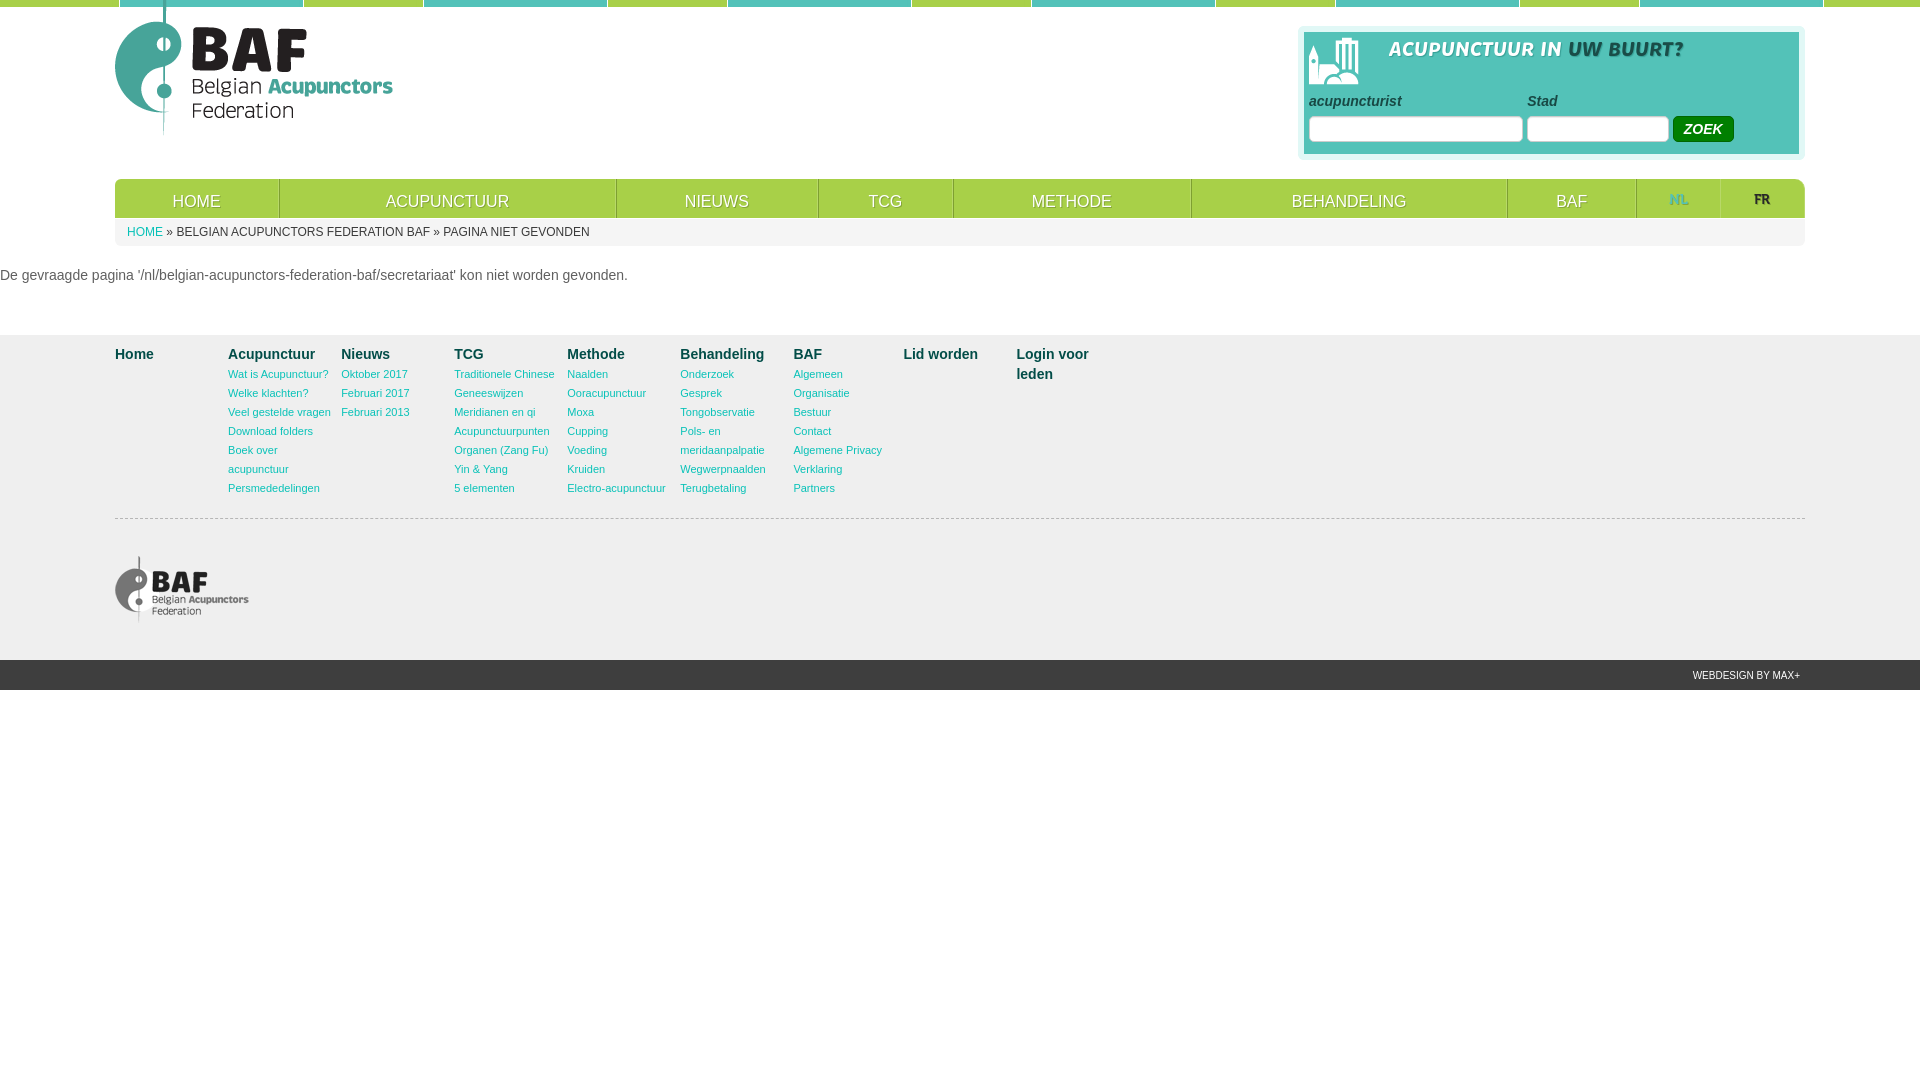 The width and height of the screenshot is (1920, 1080). What do you see at coordinates (707, 374) in the screenshot?
I see `Onderzoek` at bounding box center [707, 374].